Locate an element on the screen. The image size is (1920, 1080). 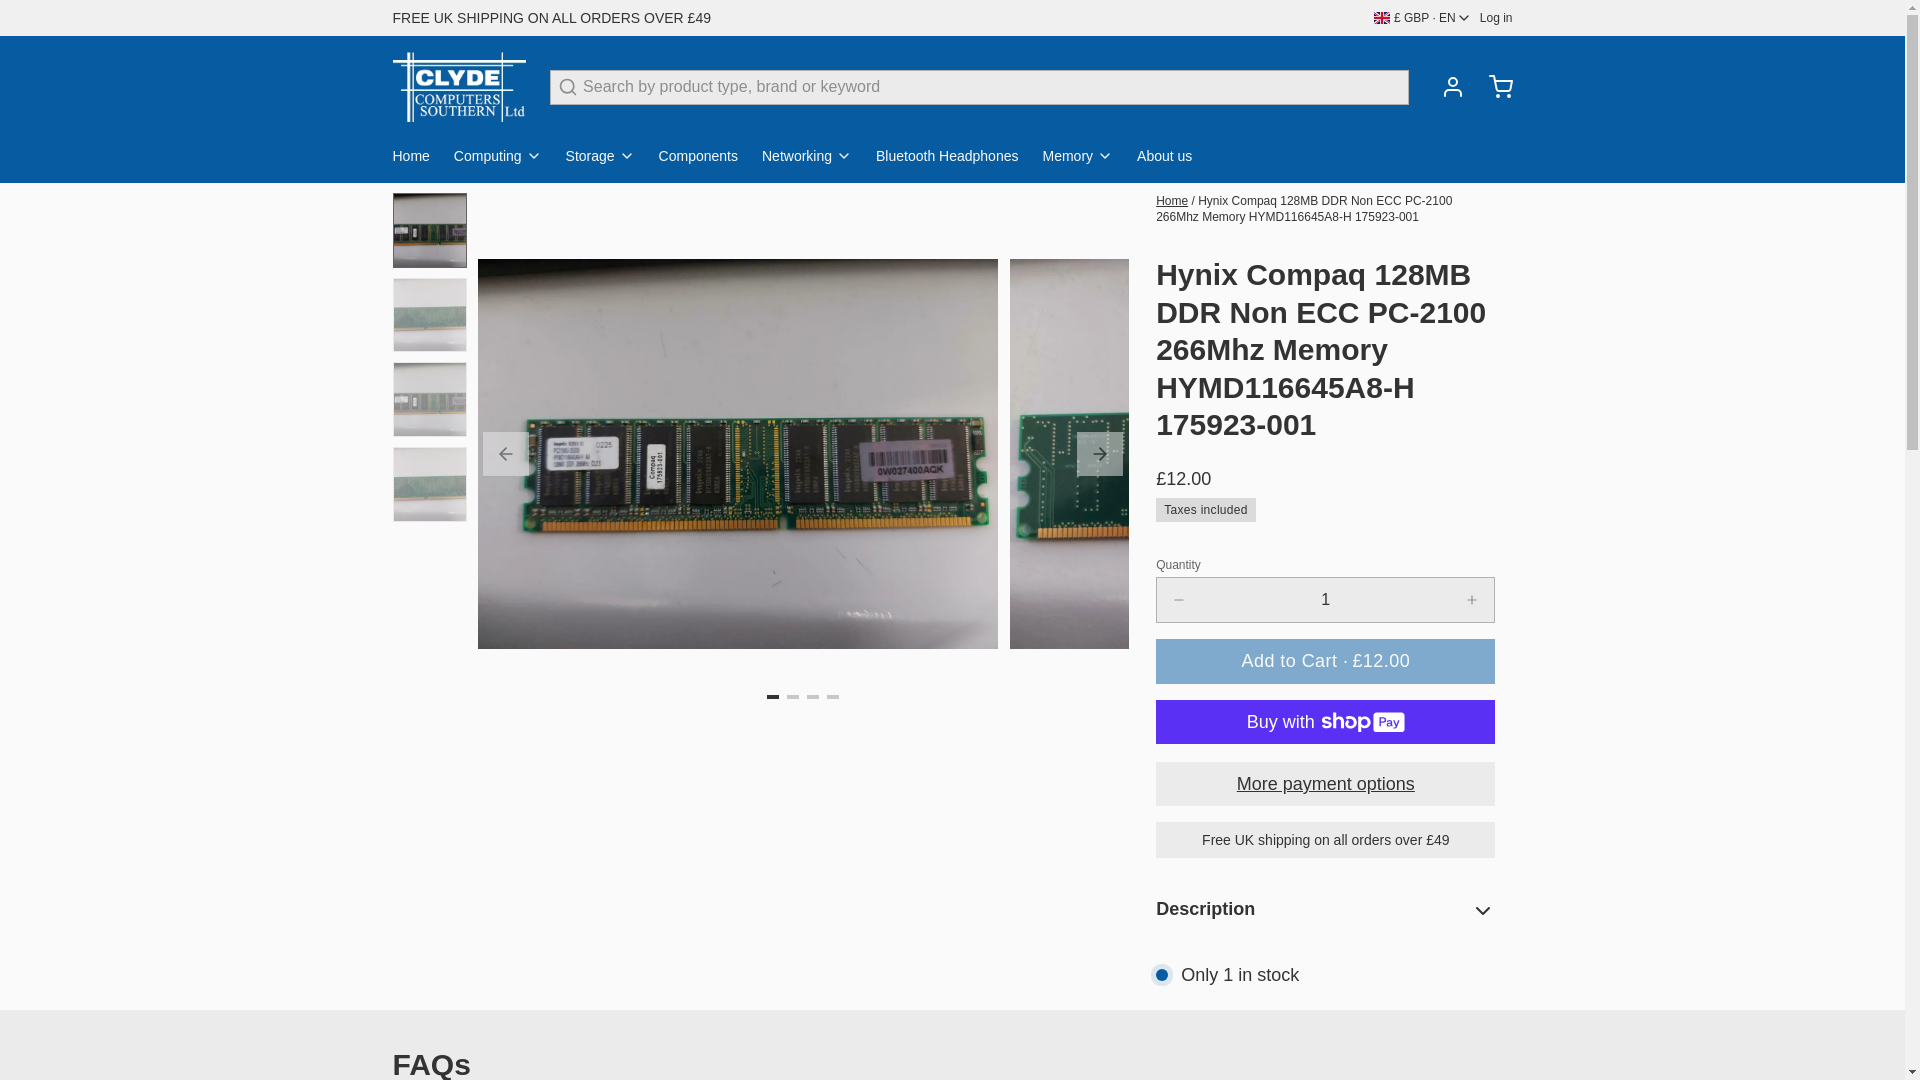
Previous slide is located at coordinates (506, 454).